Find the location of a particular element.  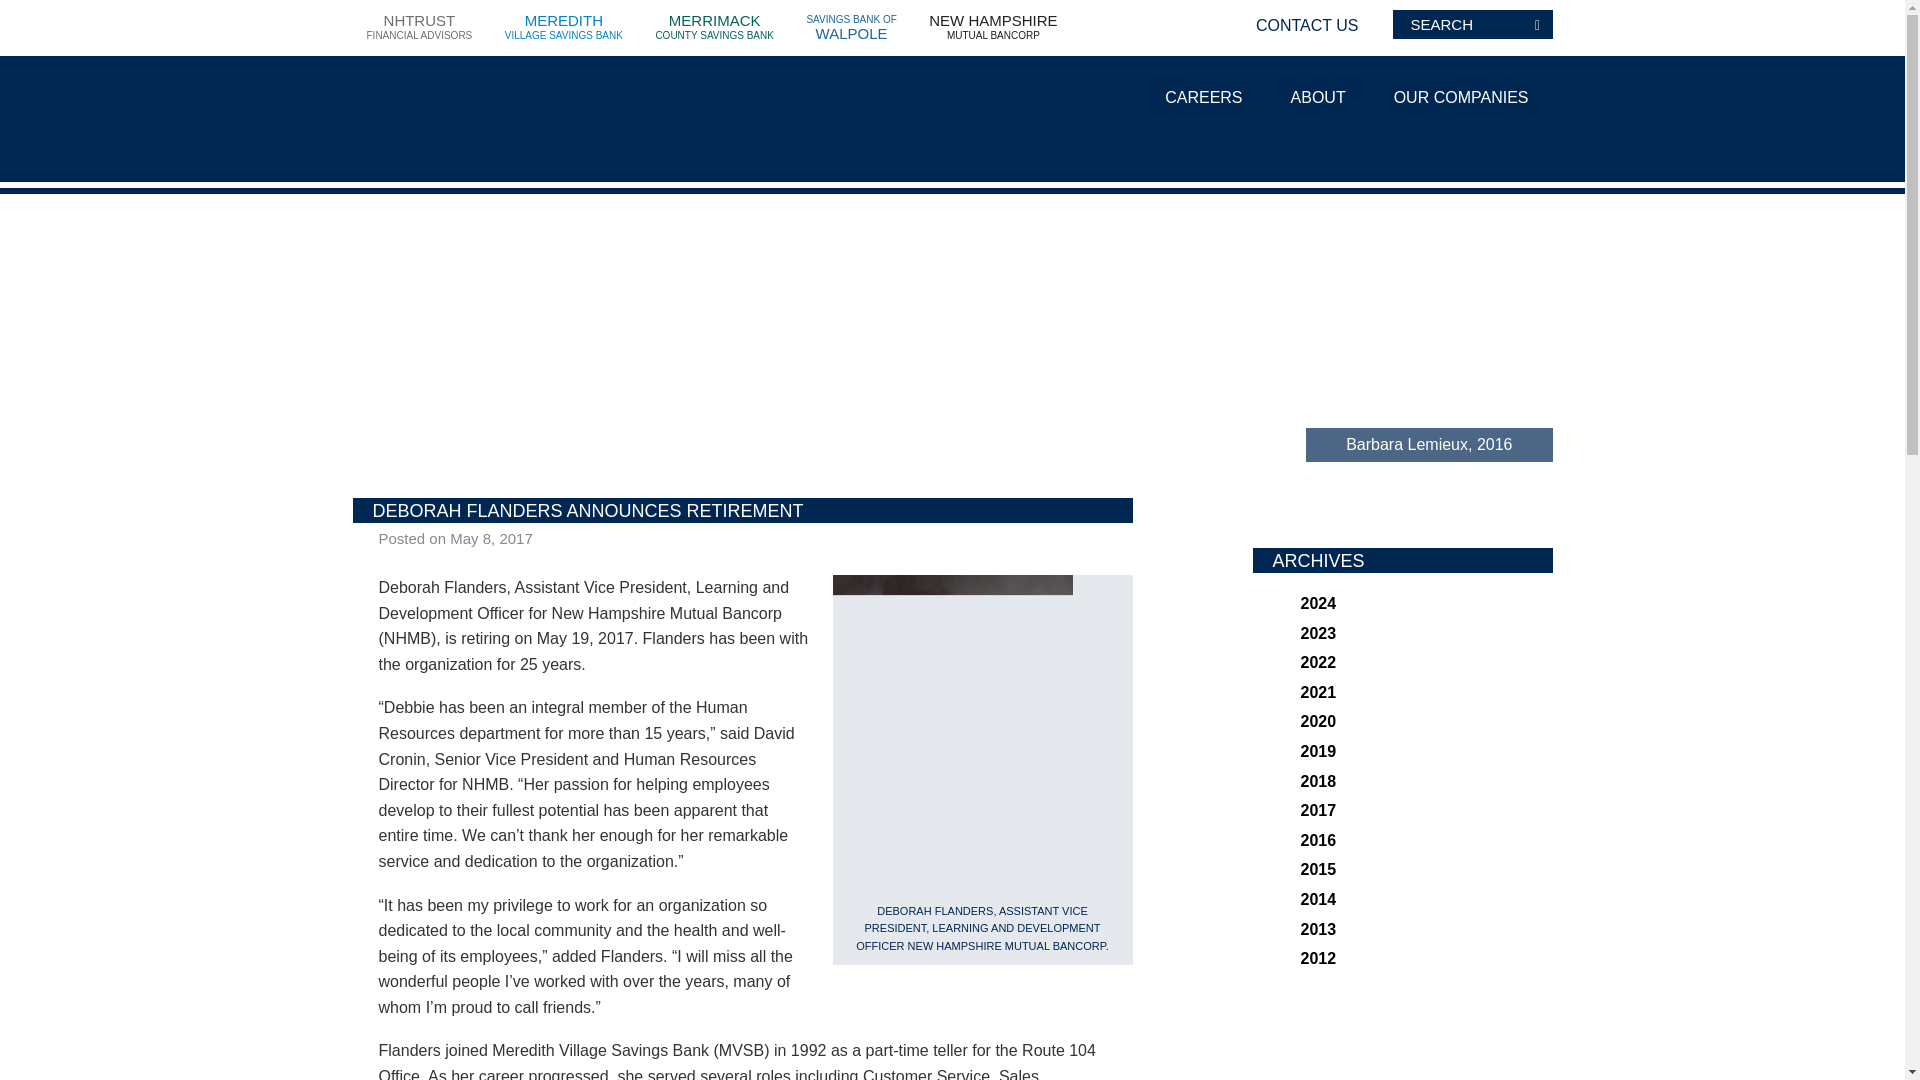

2017 is located at coordinates (1318, 810).